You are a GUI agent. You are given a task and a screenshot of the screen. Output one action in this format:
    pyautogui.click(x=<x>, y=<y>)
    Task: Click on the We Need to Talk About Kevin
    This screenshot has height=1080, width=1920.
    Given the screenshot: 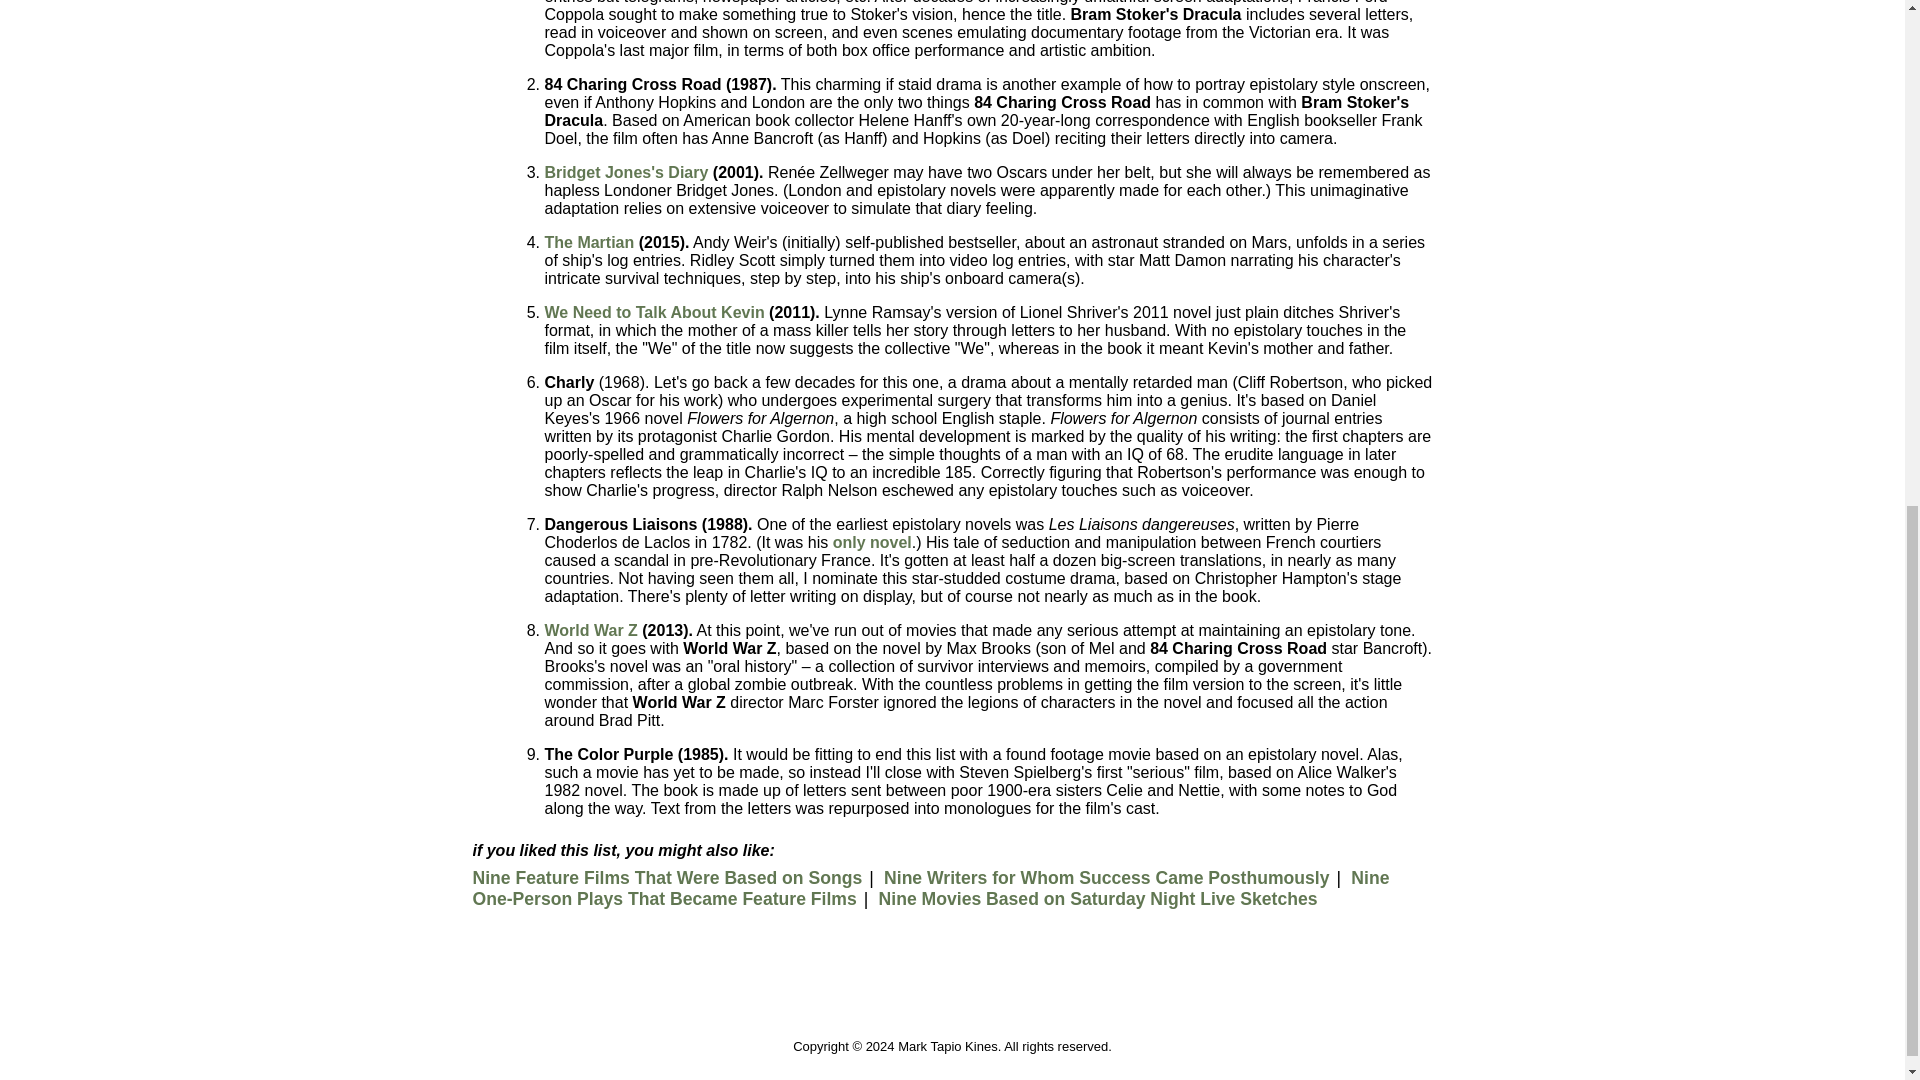 What is the action you would take?
    pyautogui.click(x=654, y=312)
    